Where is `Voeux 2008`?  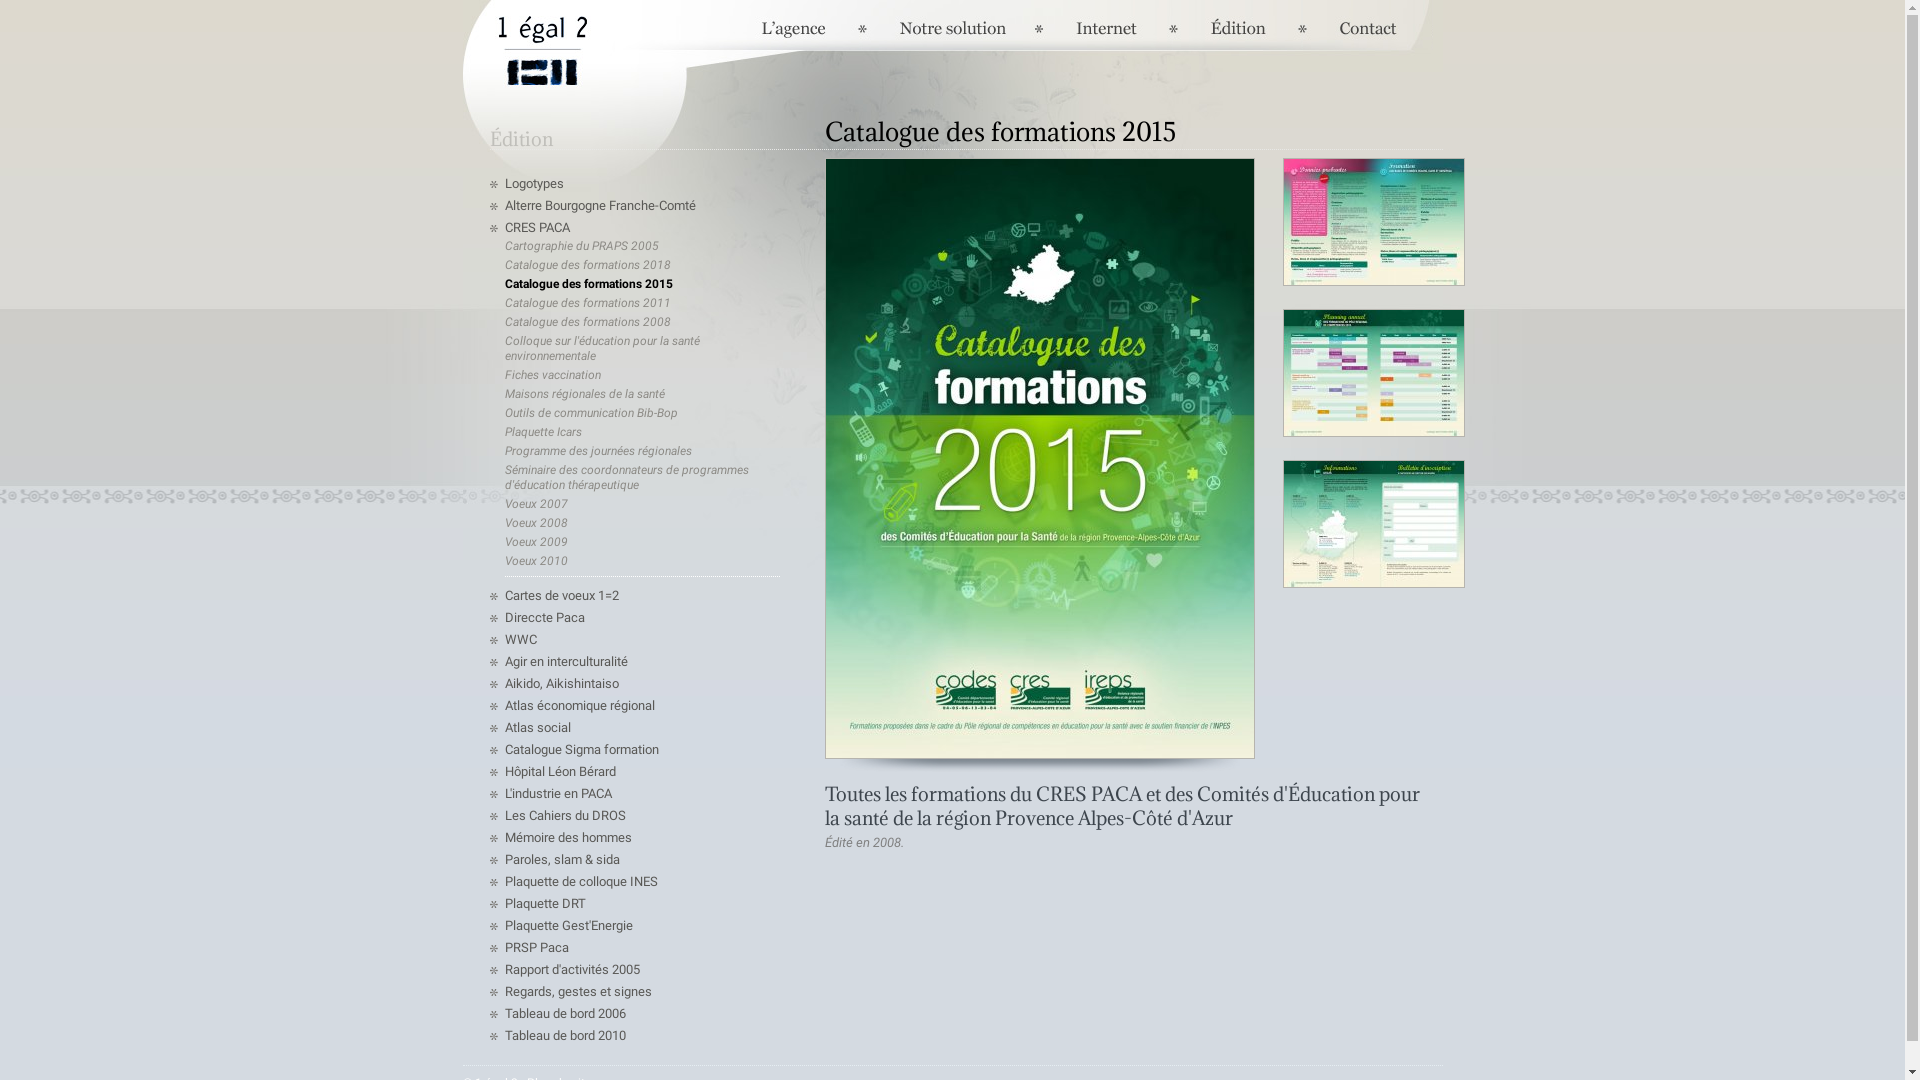
Voeux 2008 is located at coordinates (536, 523).